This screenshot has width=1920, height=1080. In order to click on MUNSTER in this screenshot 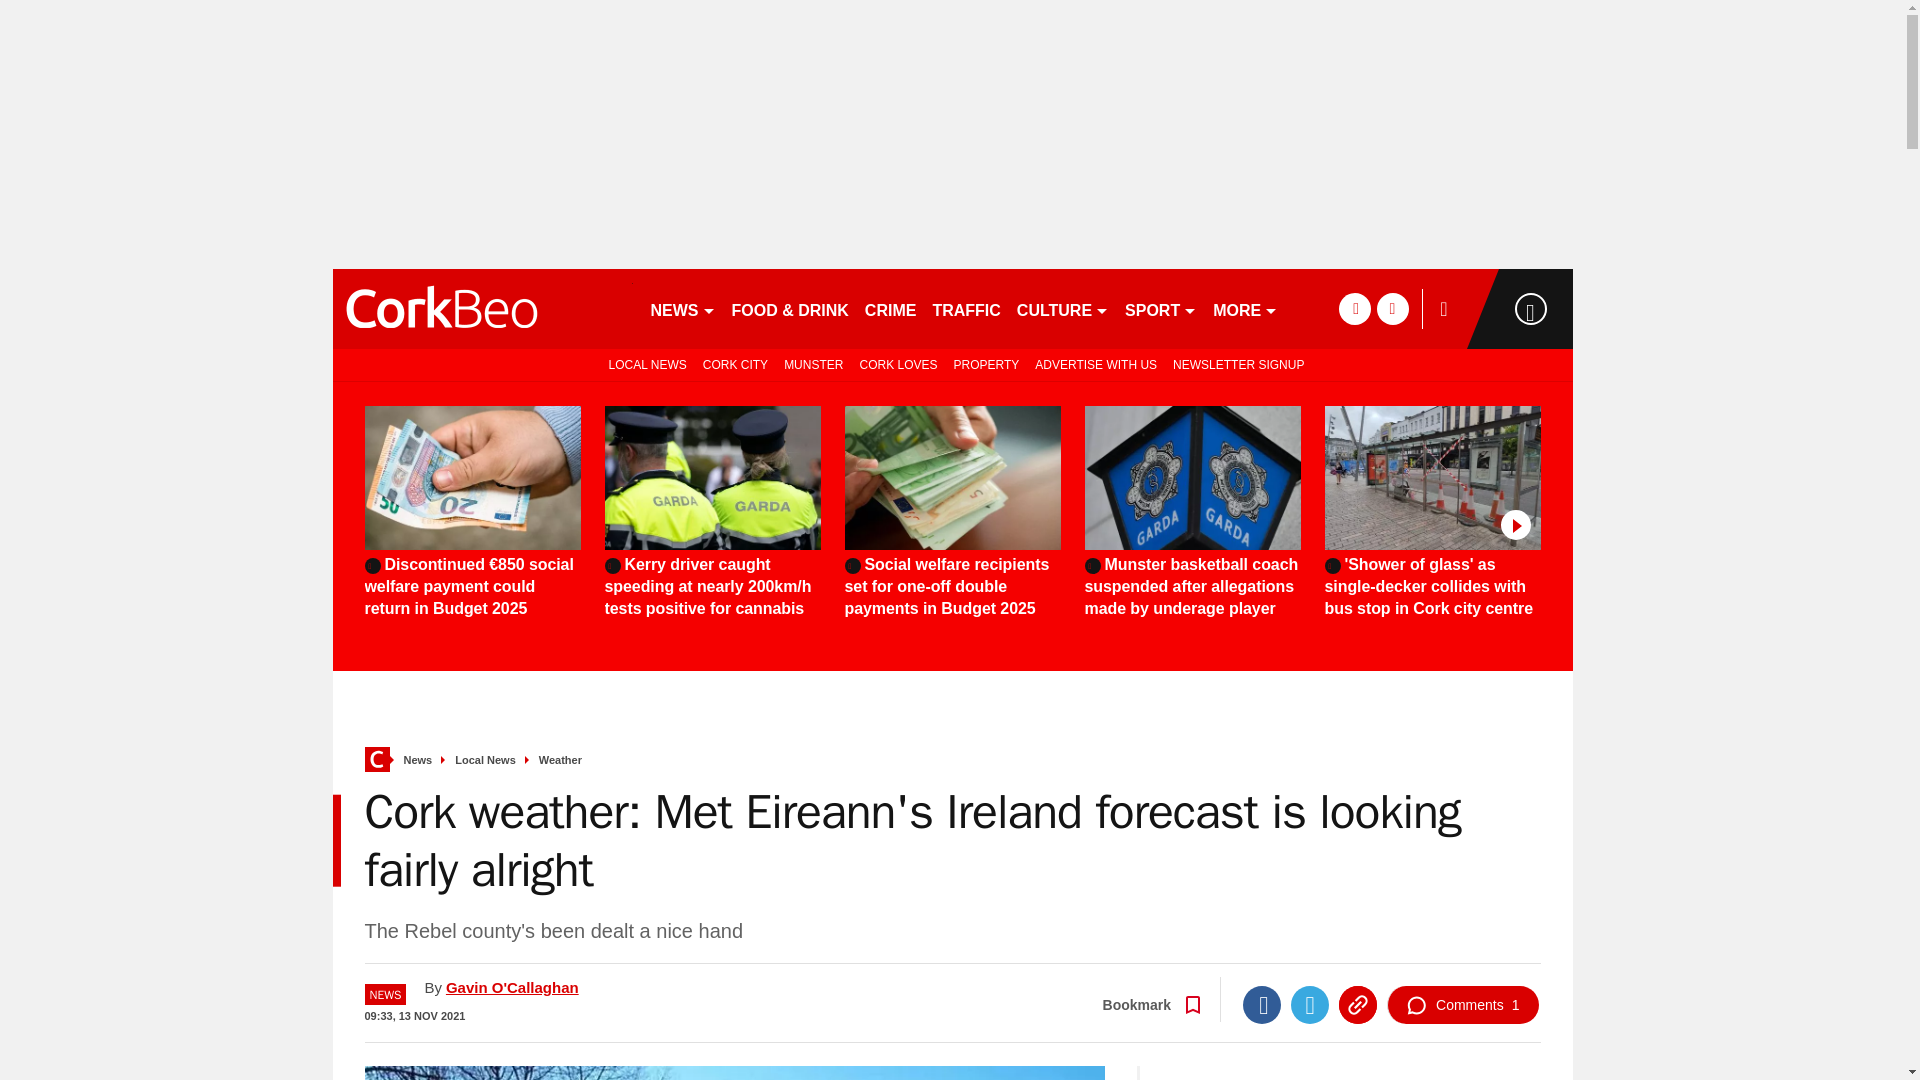, I will do `click(812, 364)`.